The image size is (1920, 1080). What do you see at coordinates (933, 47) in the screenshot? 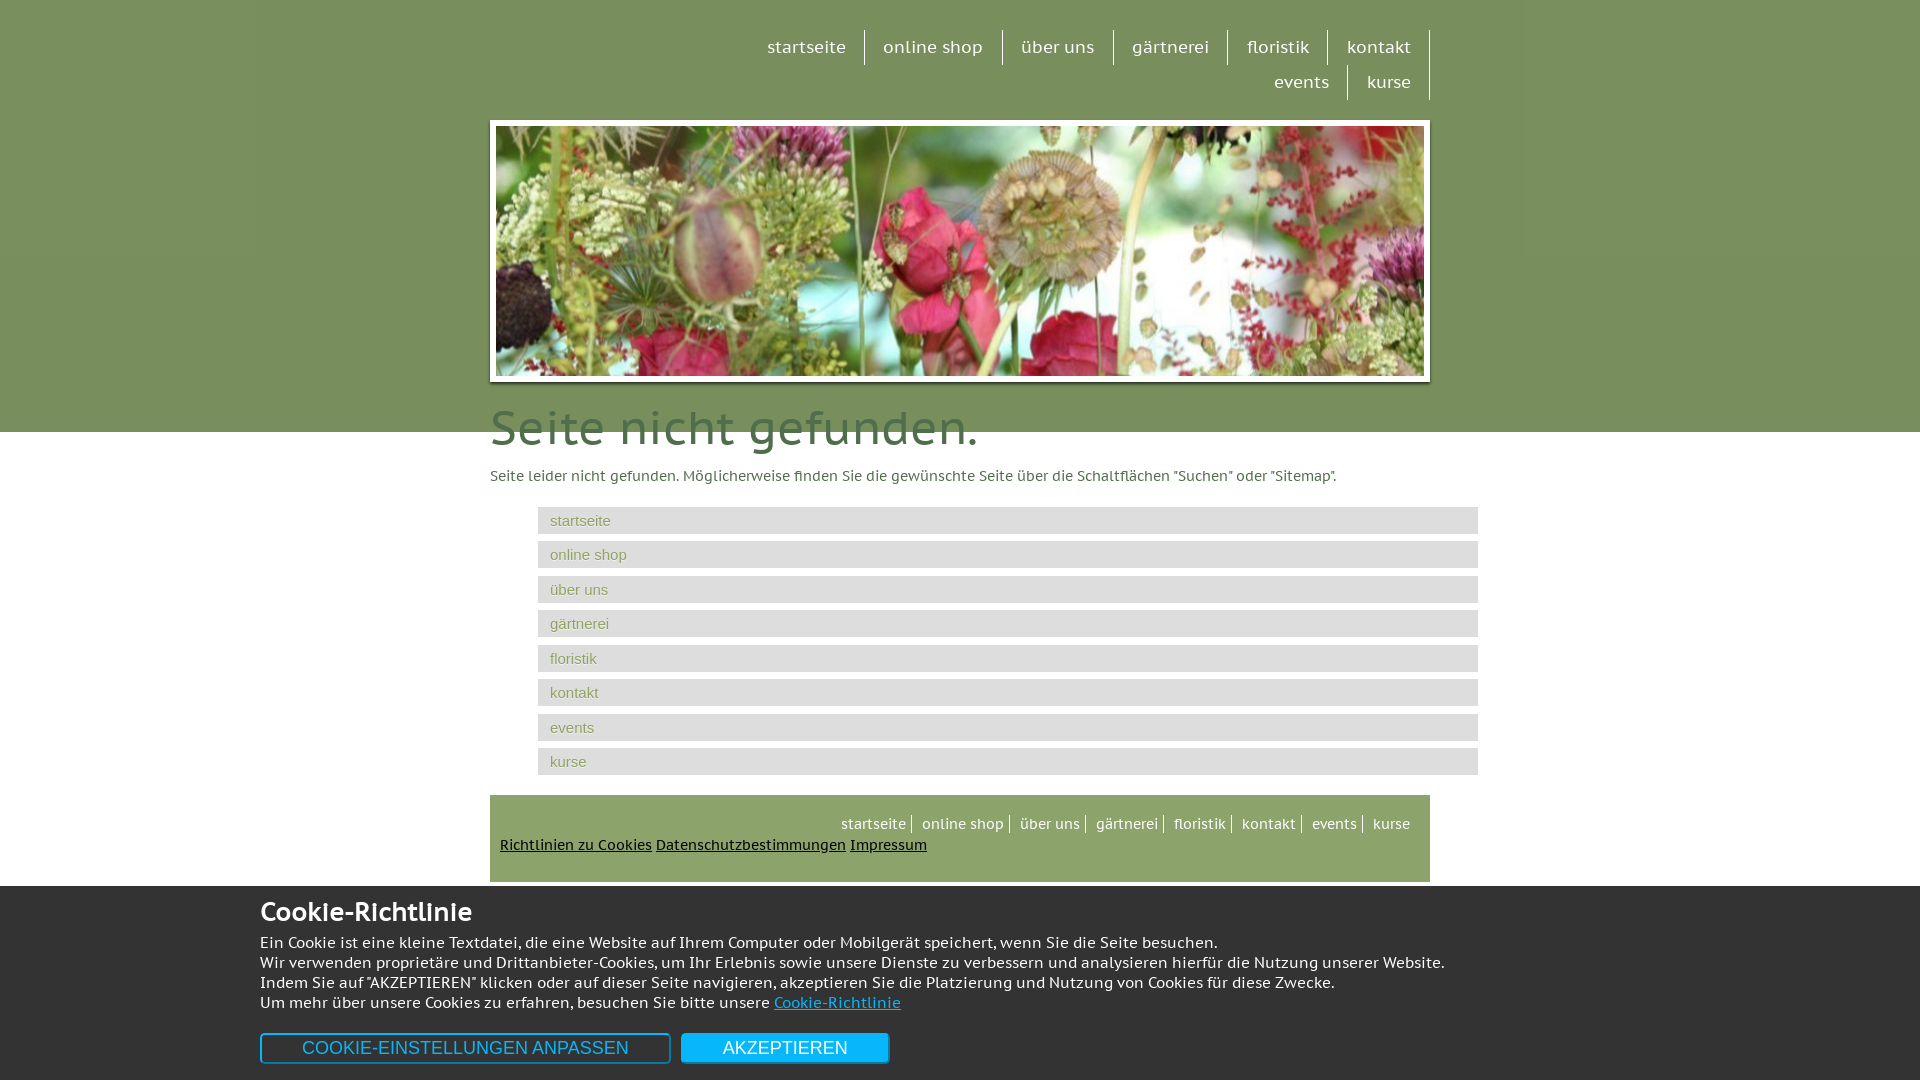
I see `online shop` at bounding box center [933, 47].